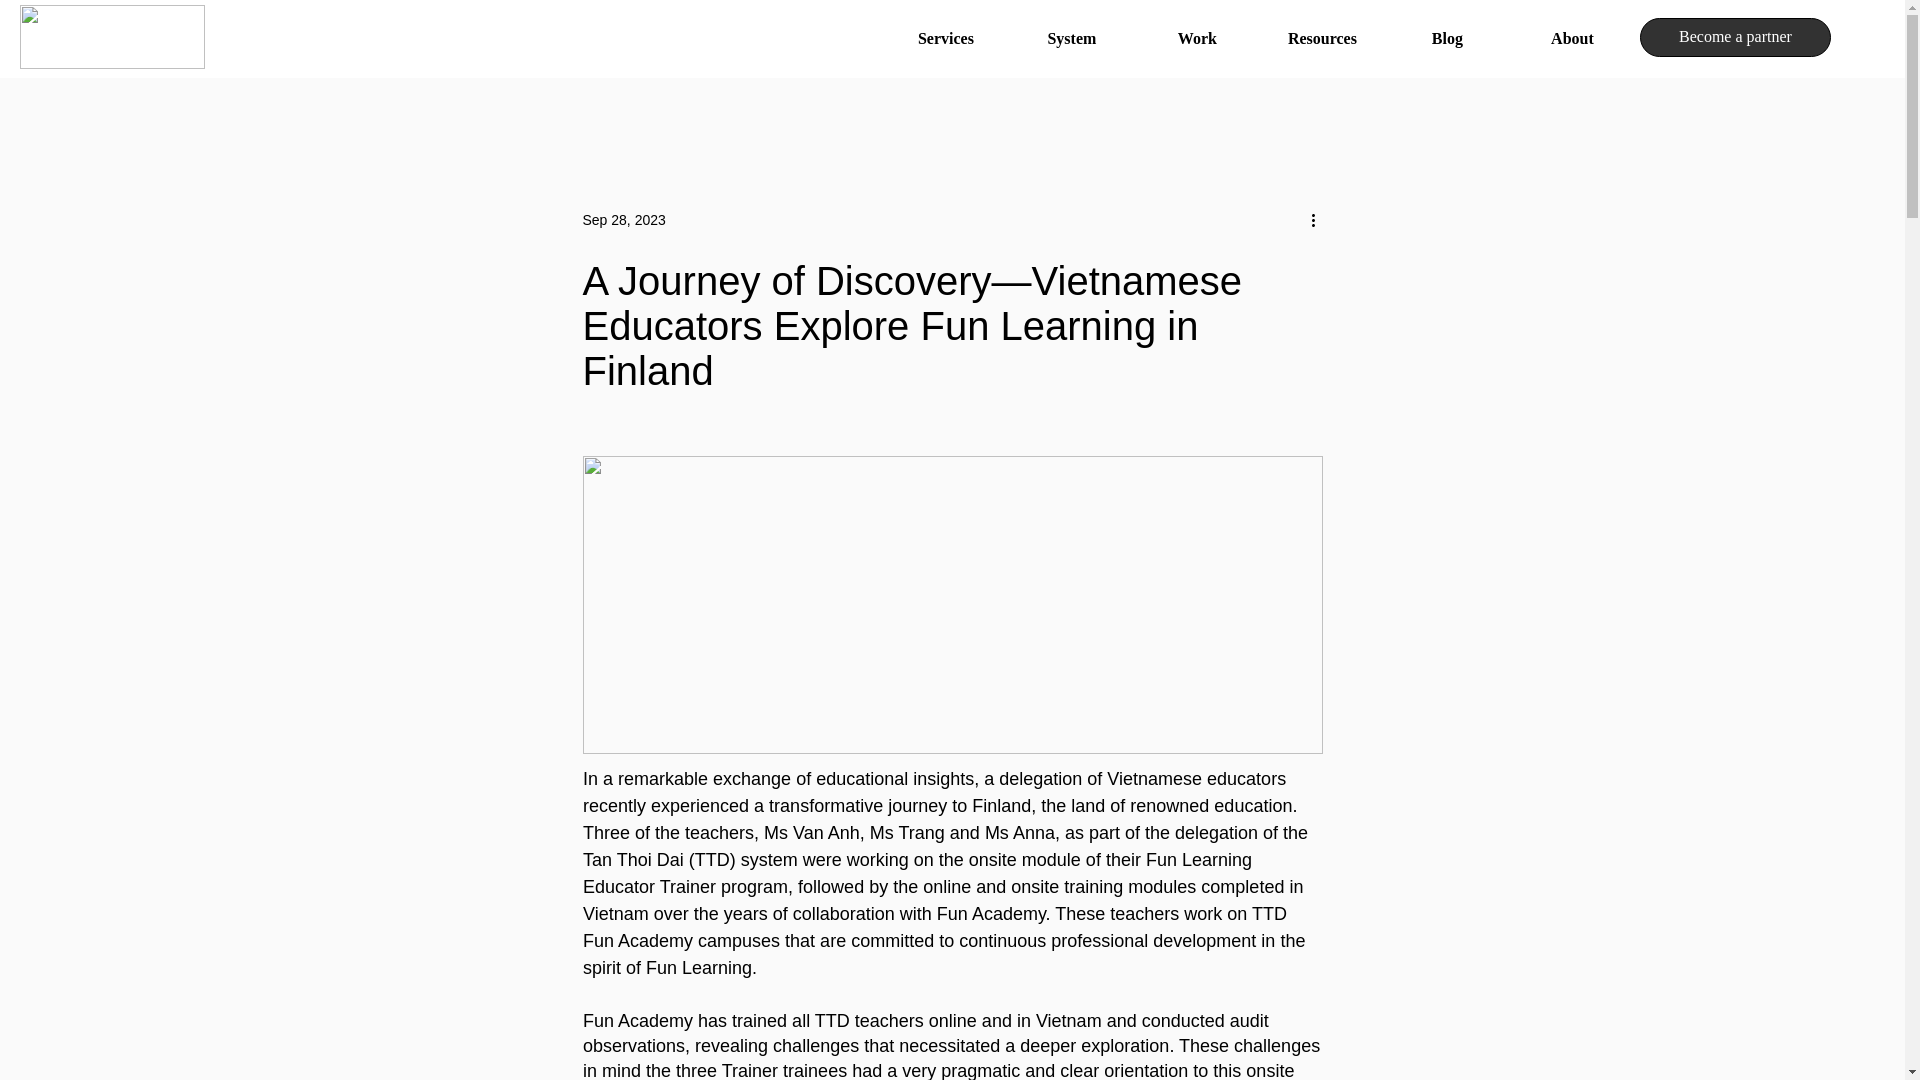 Image resolution: width=1920 pixels, height=1080 pixels. I want to click on Become a partner, so click(1735, 38).